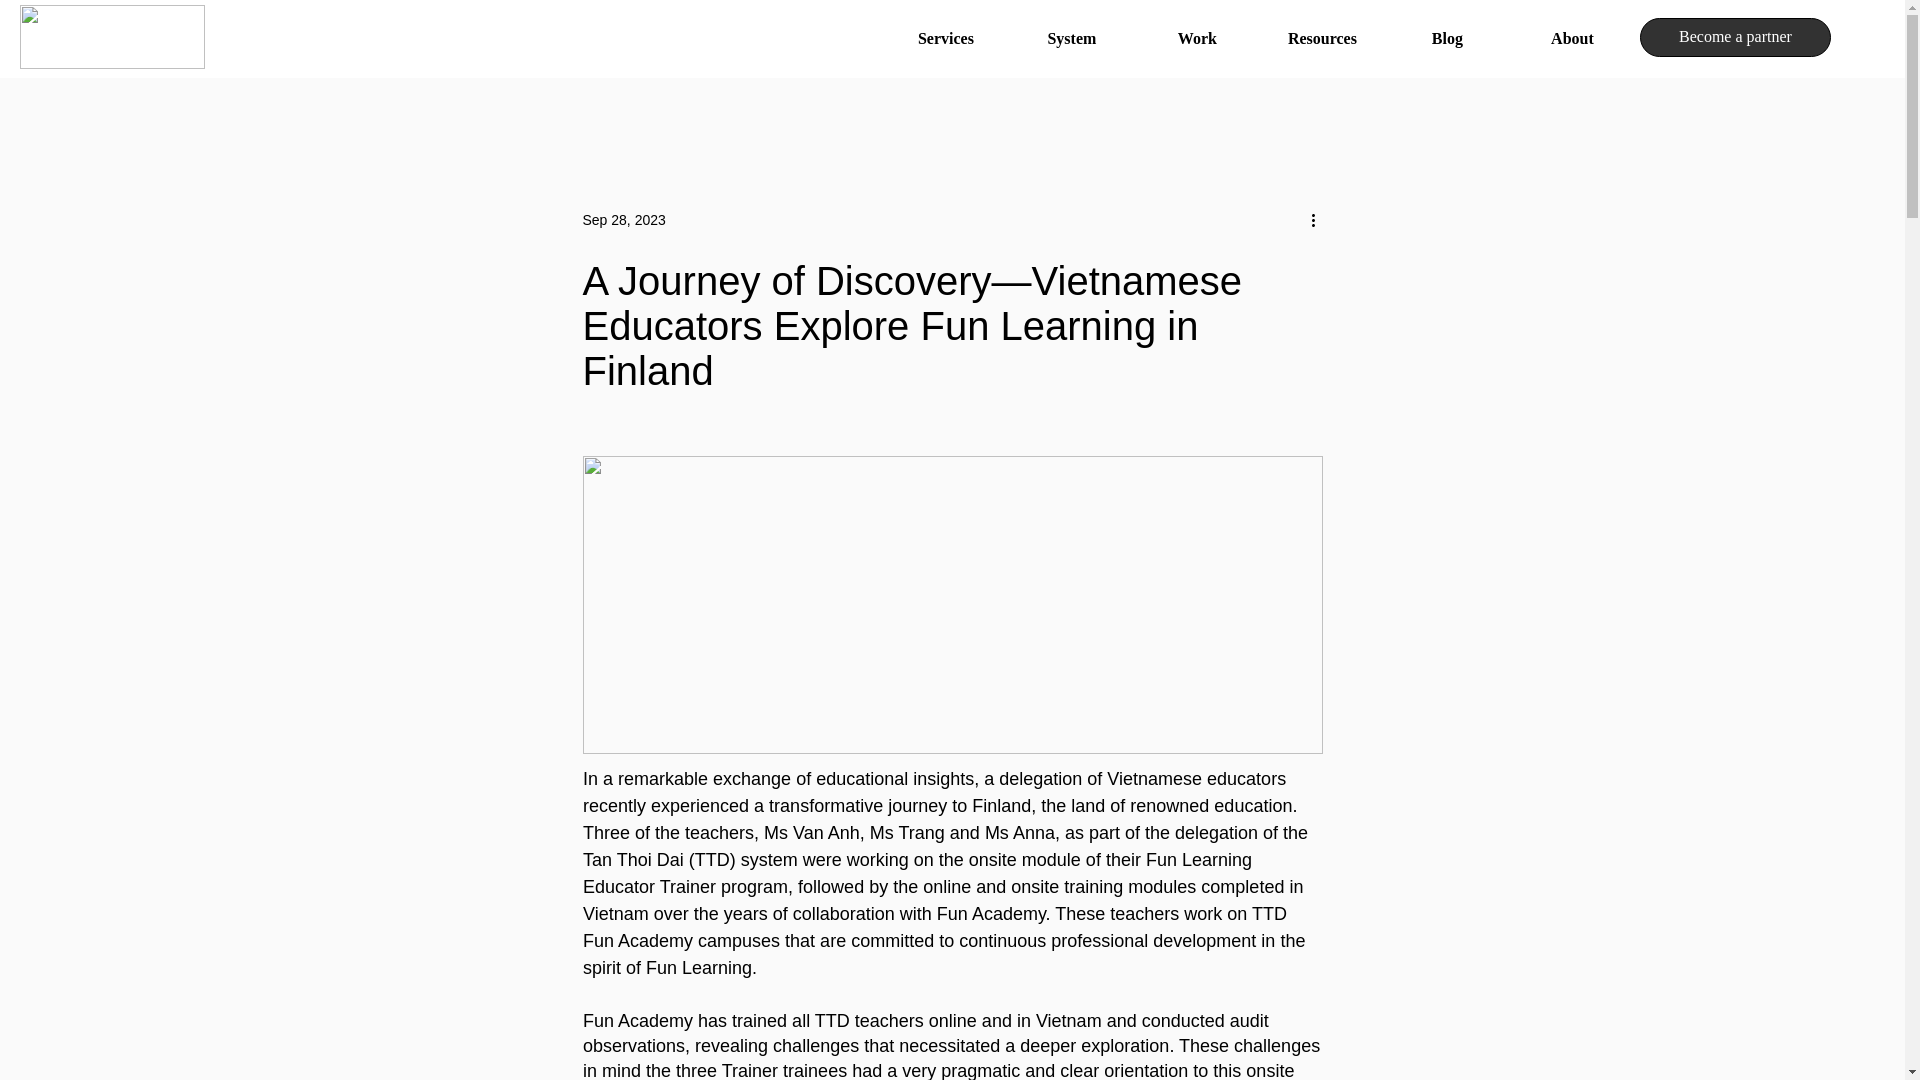 Image resolution: width=1920 pixels, height=1080 pixels. I want to click on Become a partner, so click(1735, 38).